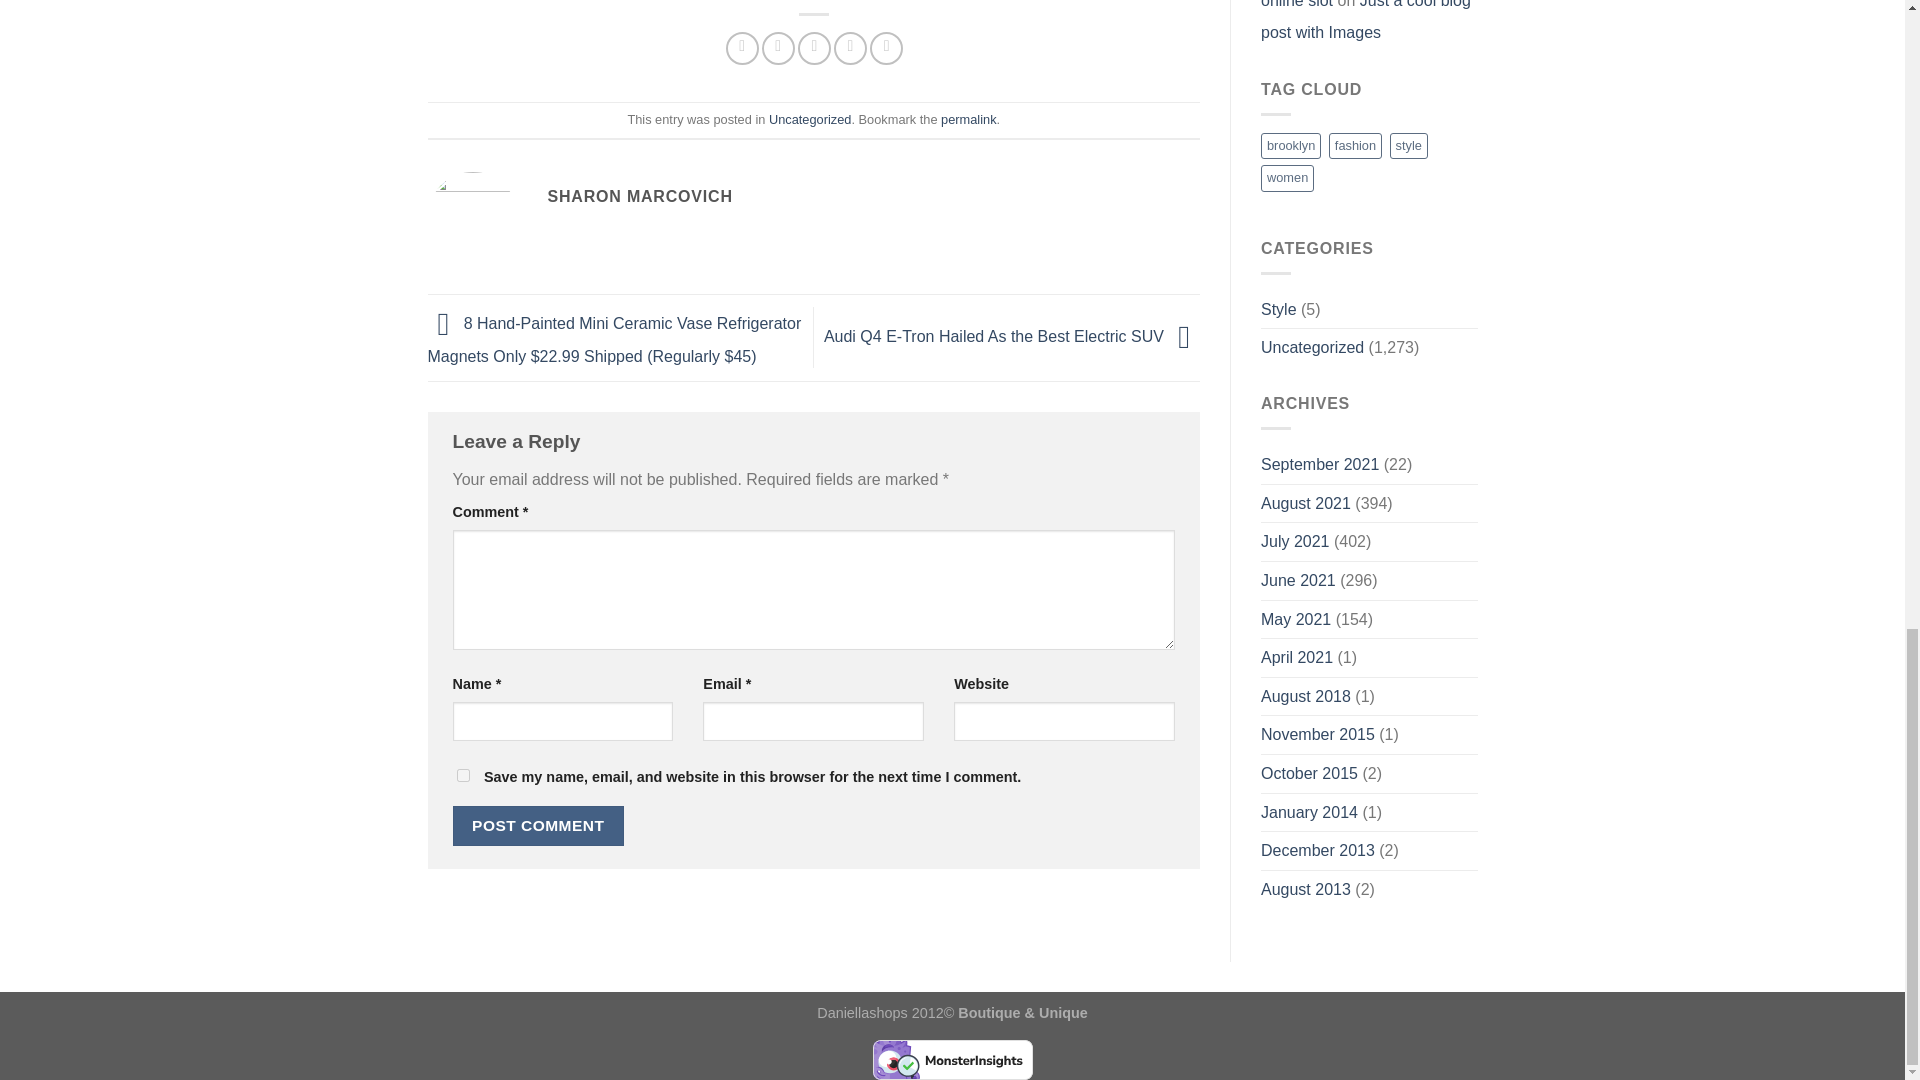 The height and width of the screenshot is (1080, 1920). What do you see at coordinates (886, 48) in the screenshot?
I see `Share on Telegram` at bounding box center [886, 48].